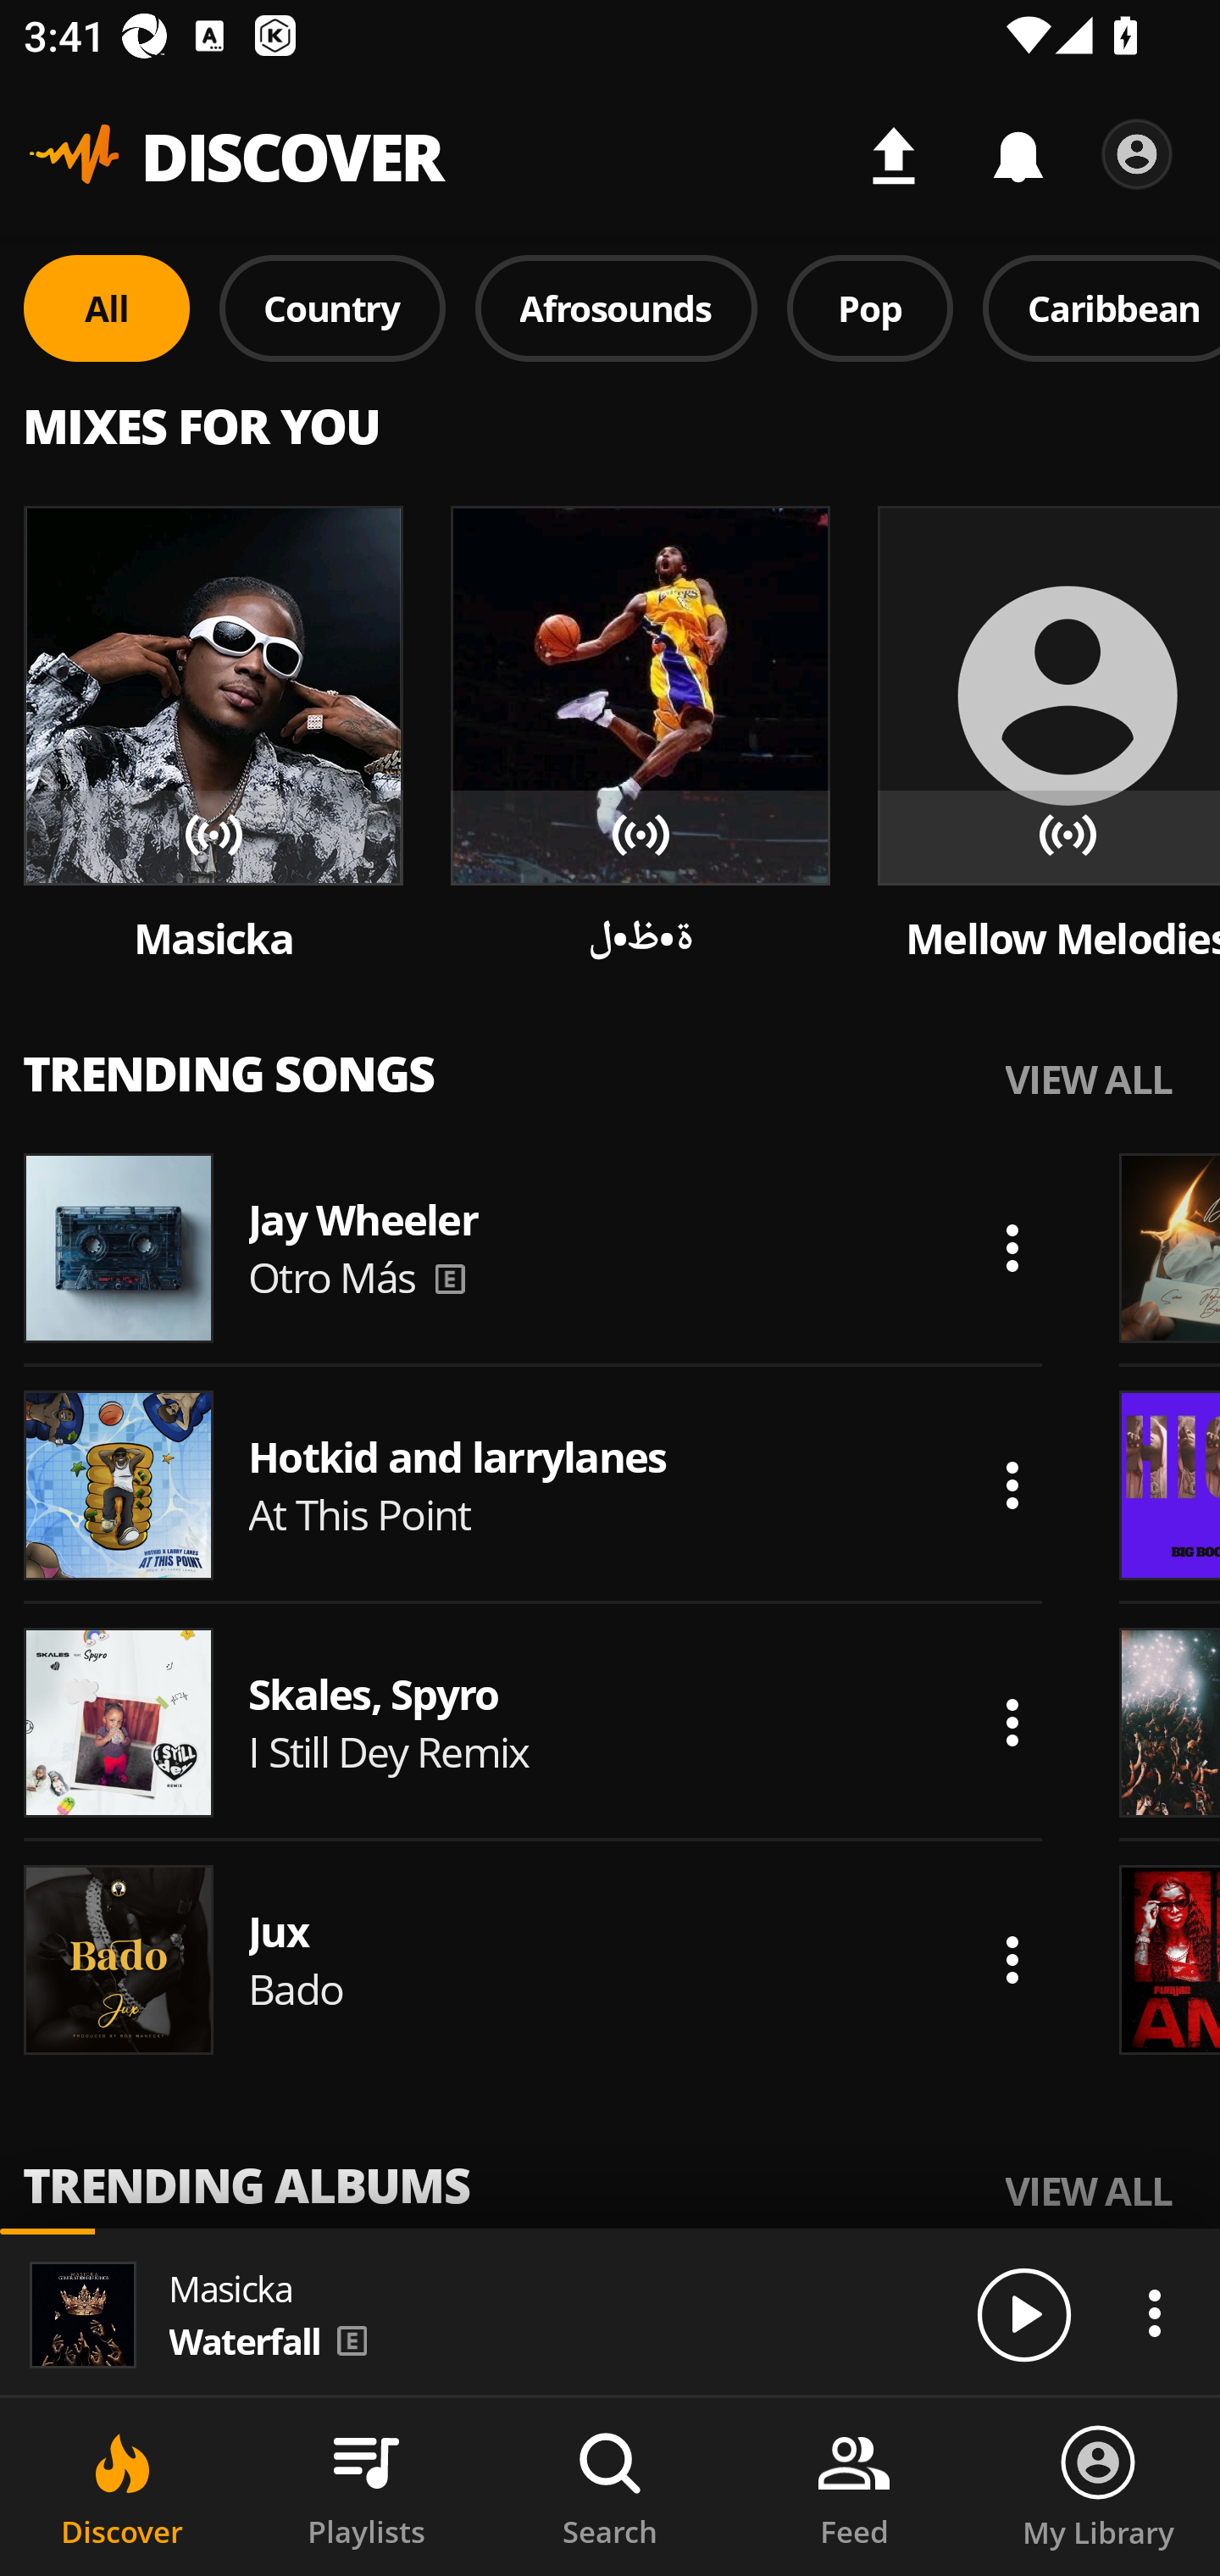  I want to click on Actions, so click(1012, 1960).